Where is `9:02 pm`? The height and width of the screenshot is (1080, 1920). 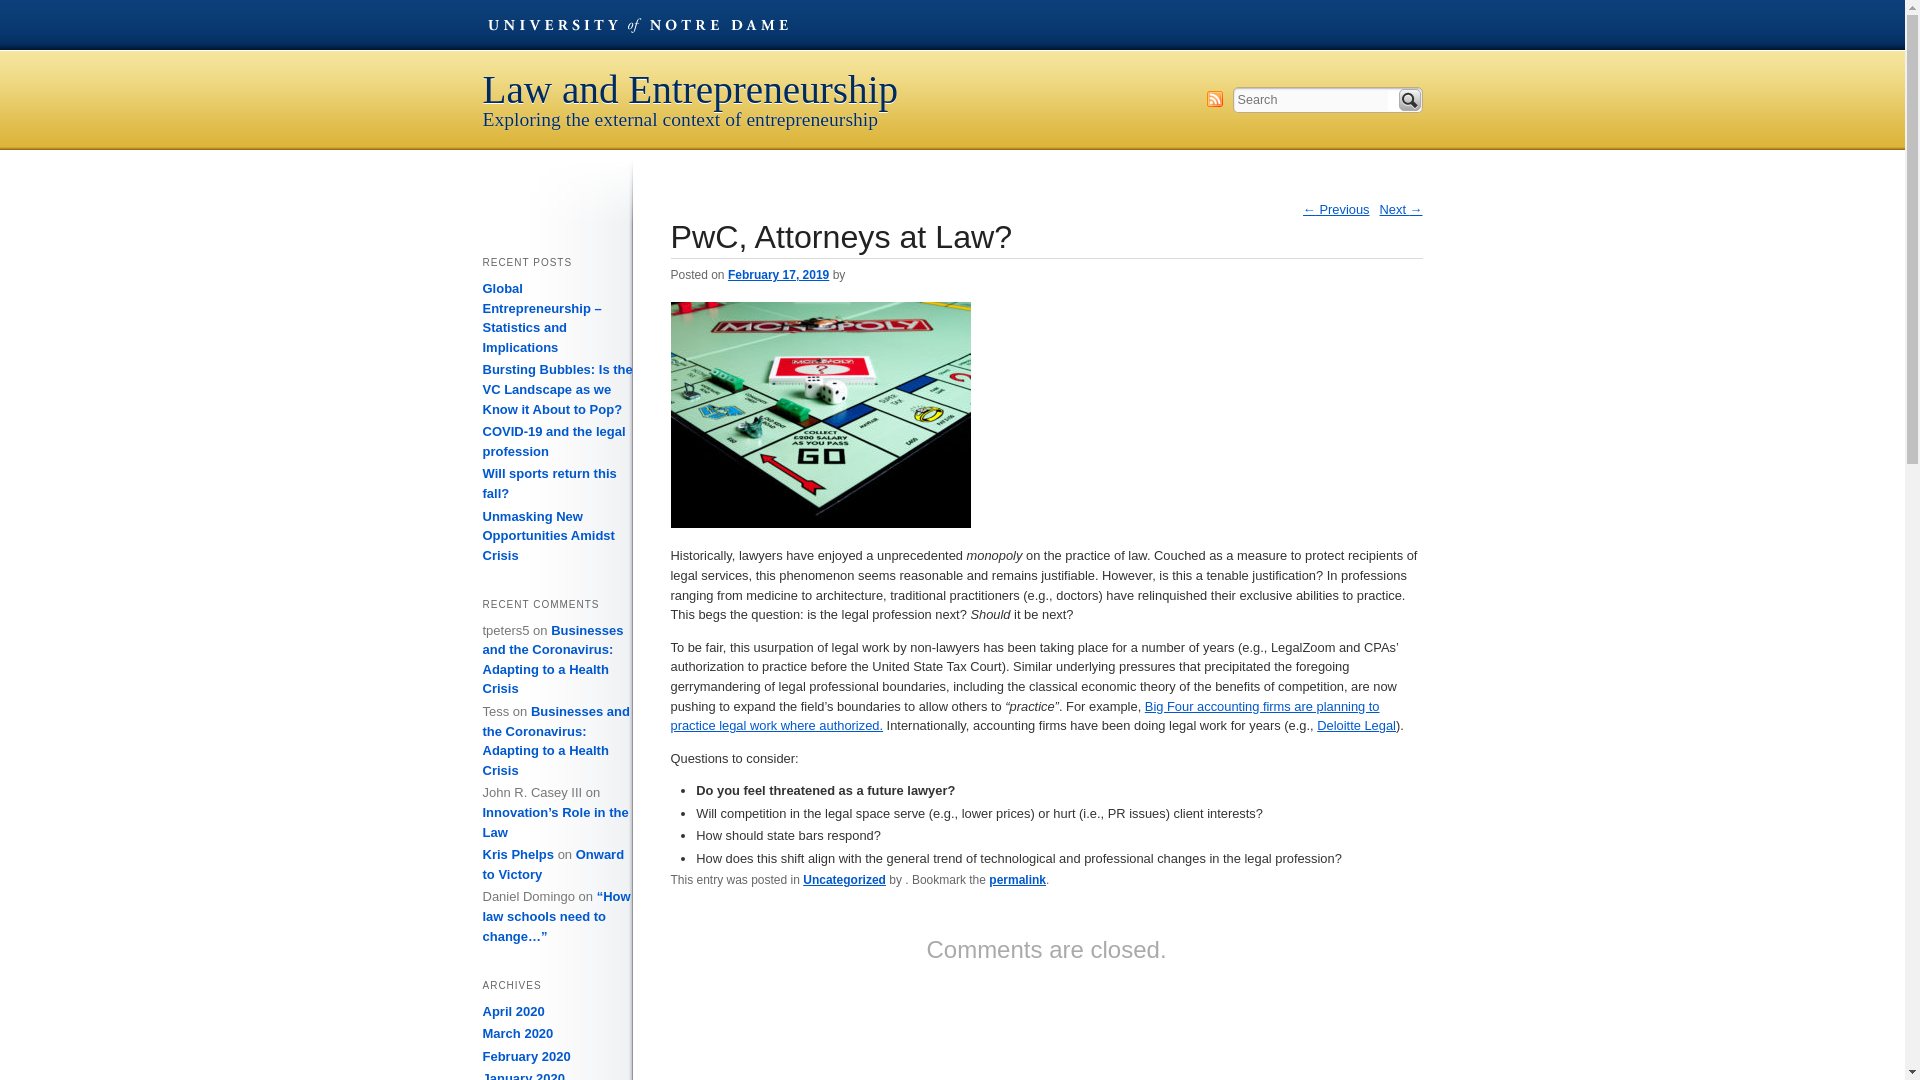 9:02 pm is located at coordinates (778, 274).